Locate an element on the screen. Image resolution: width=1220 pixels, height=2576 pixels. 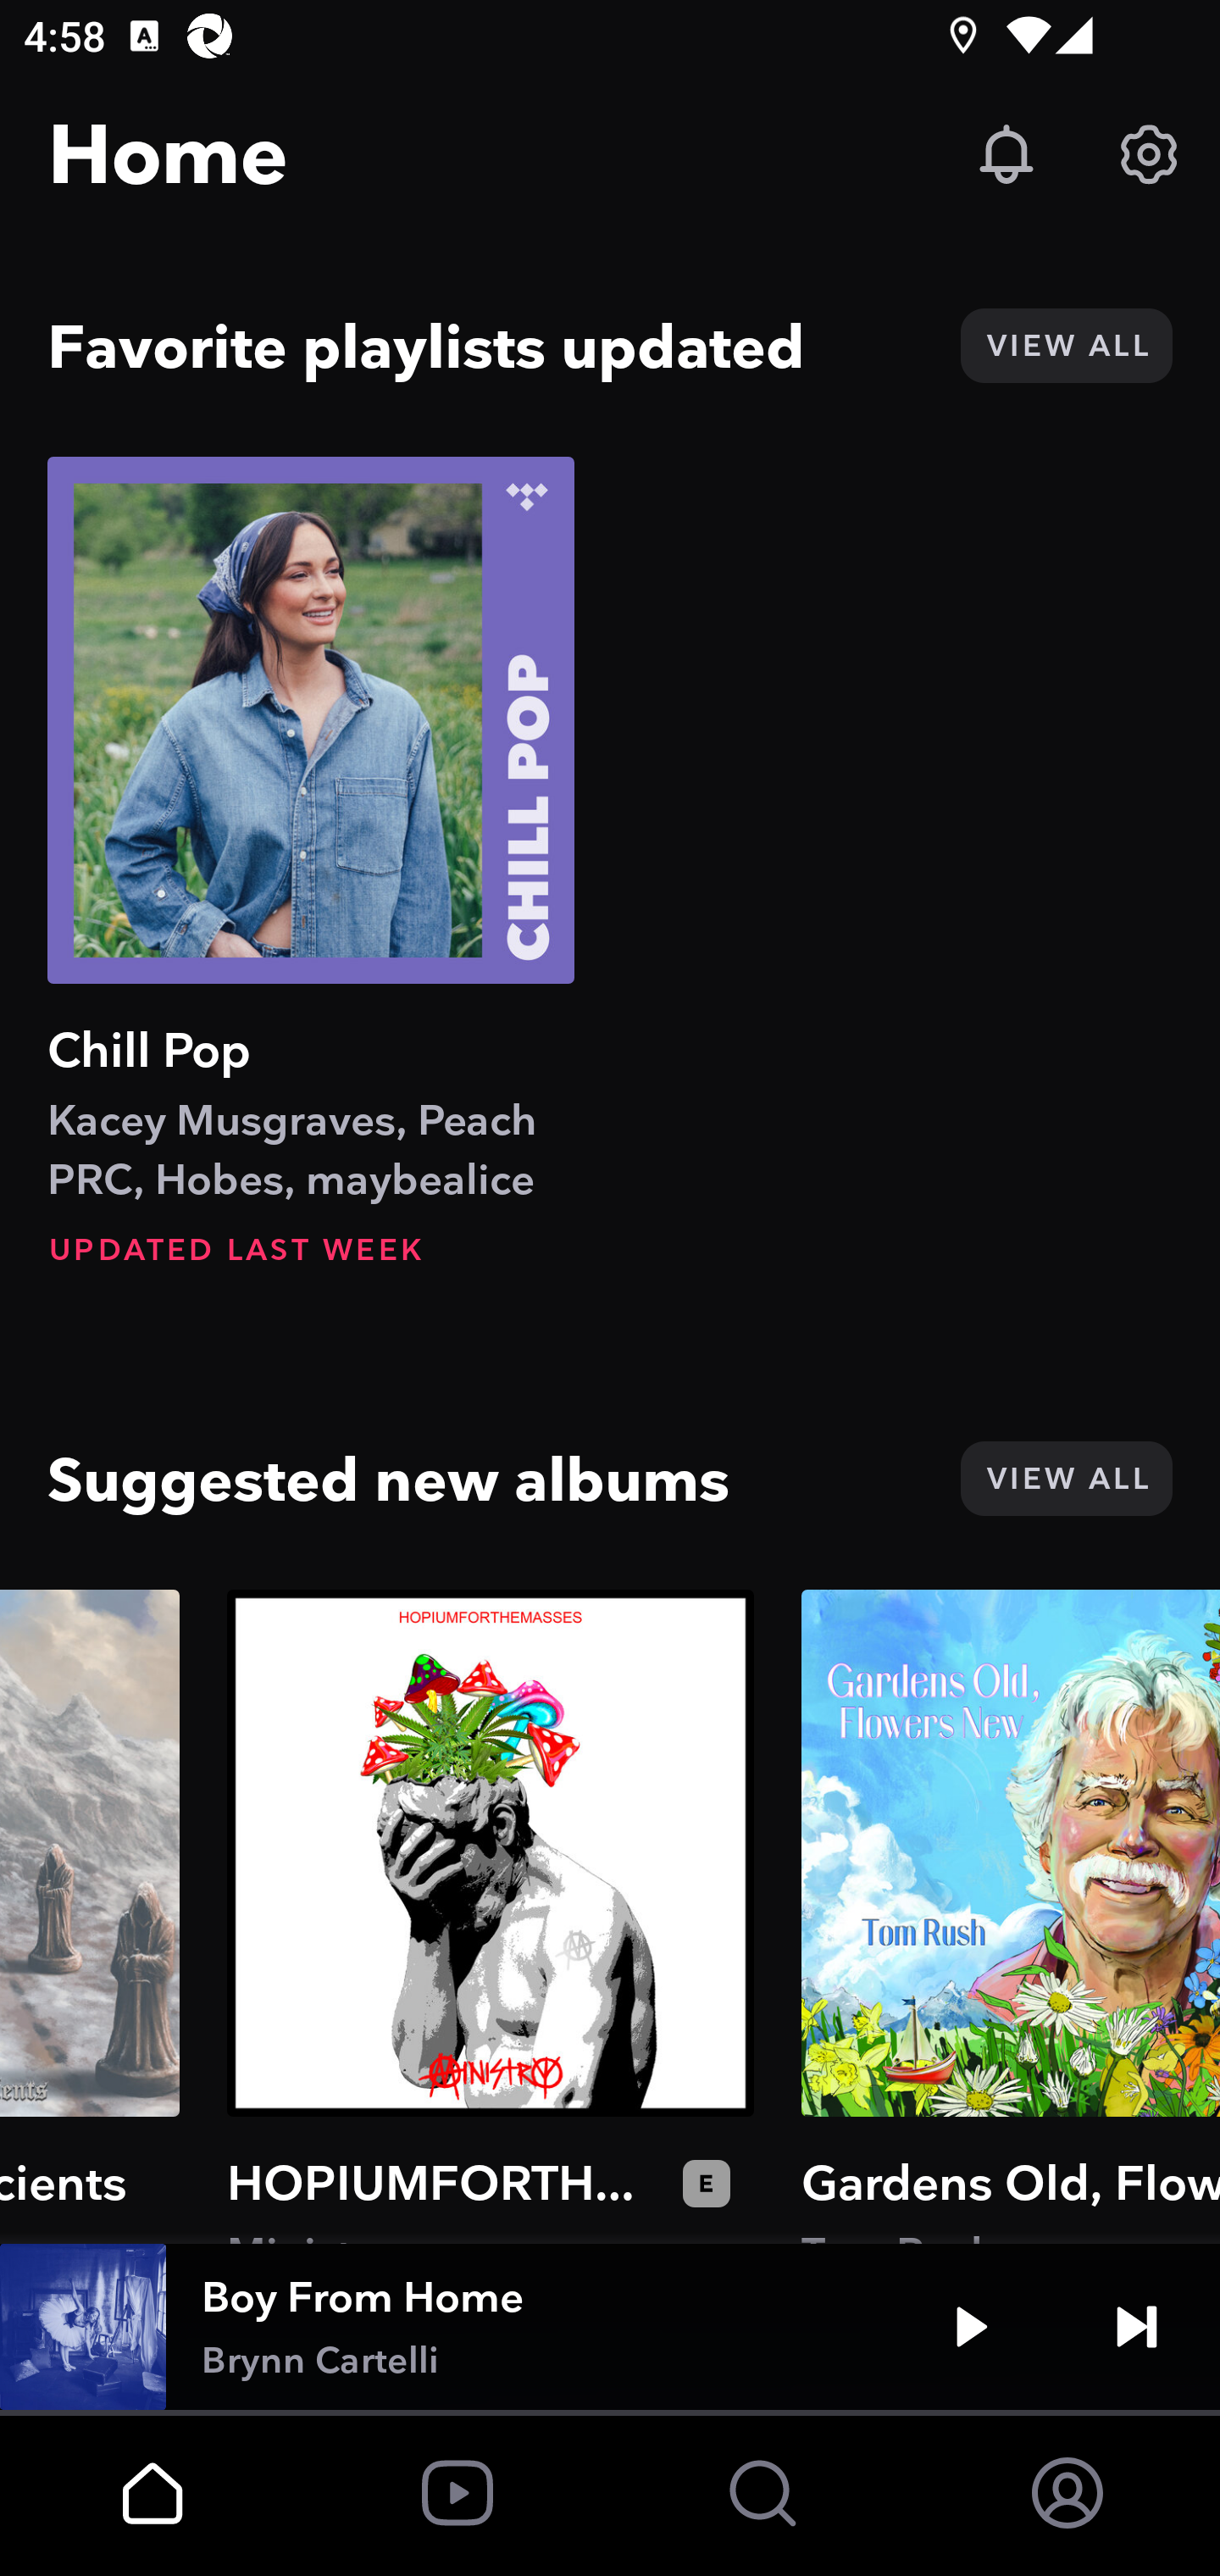
VIEW ALL is located at coordinates (1066, 1478).